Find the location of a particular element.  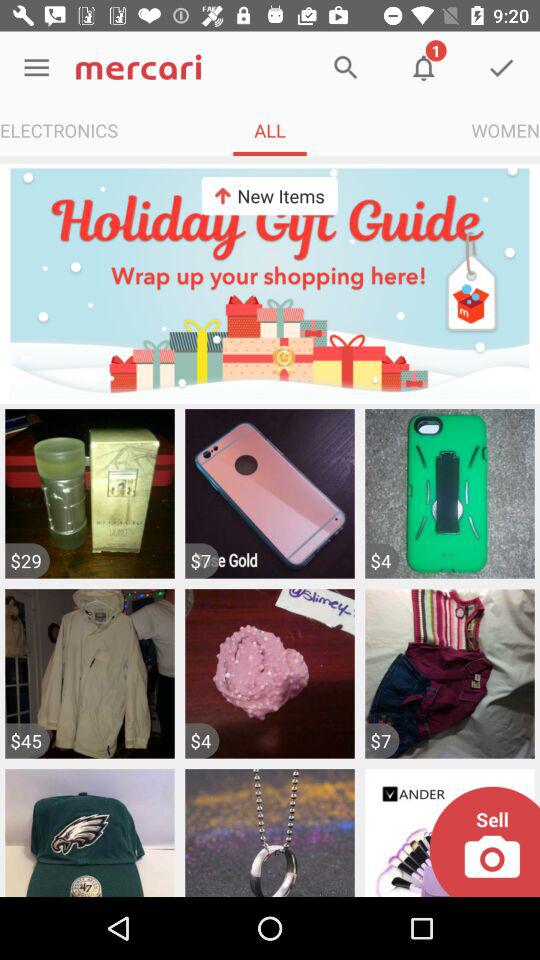

swipe to the new items item is located at coordinates (269, 196).